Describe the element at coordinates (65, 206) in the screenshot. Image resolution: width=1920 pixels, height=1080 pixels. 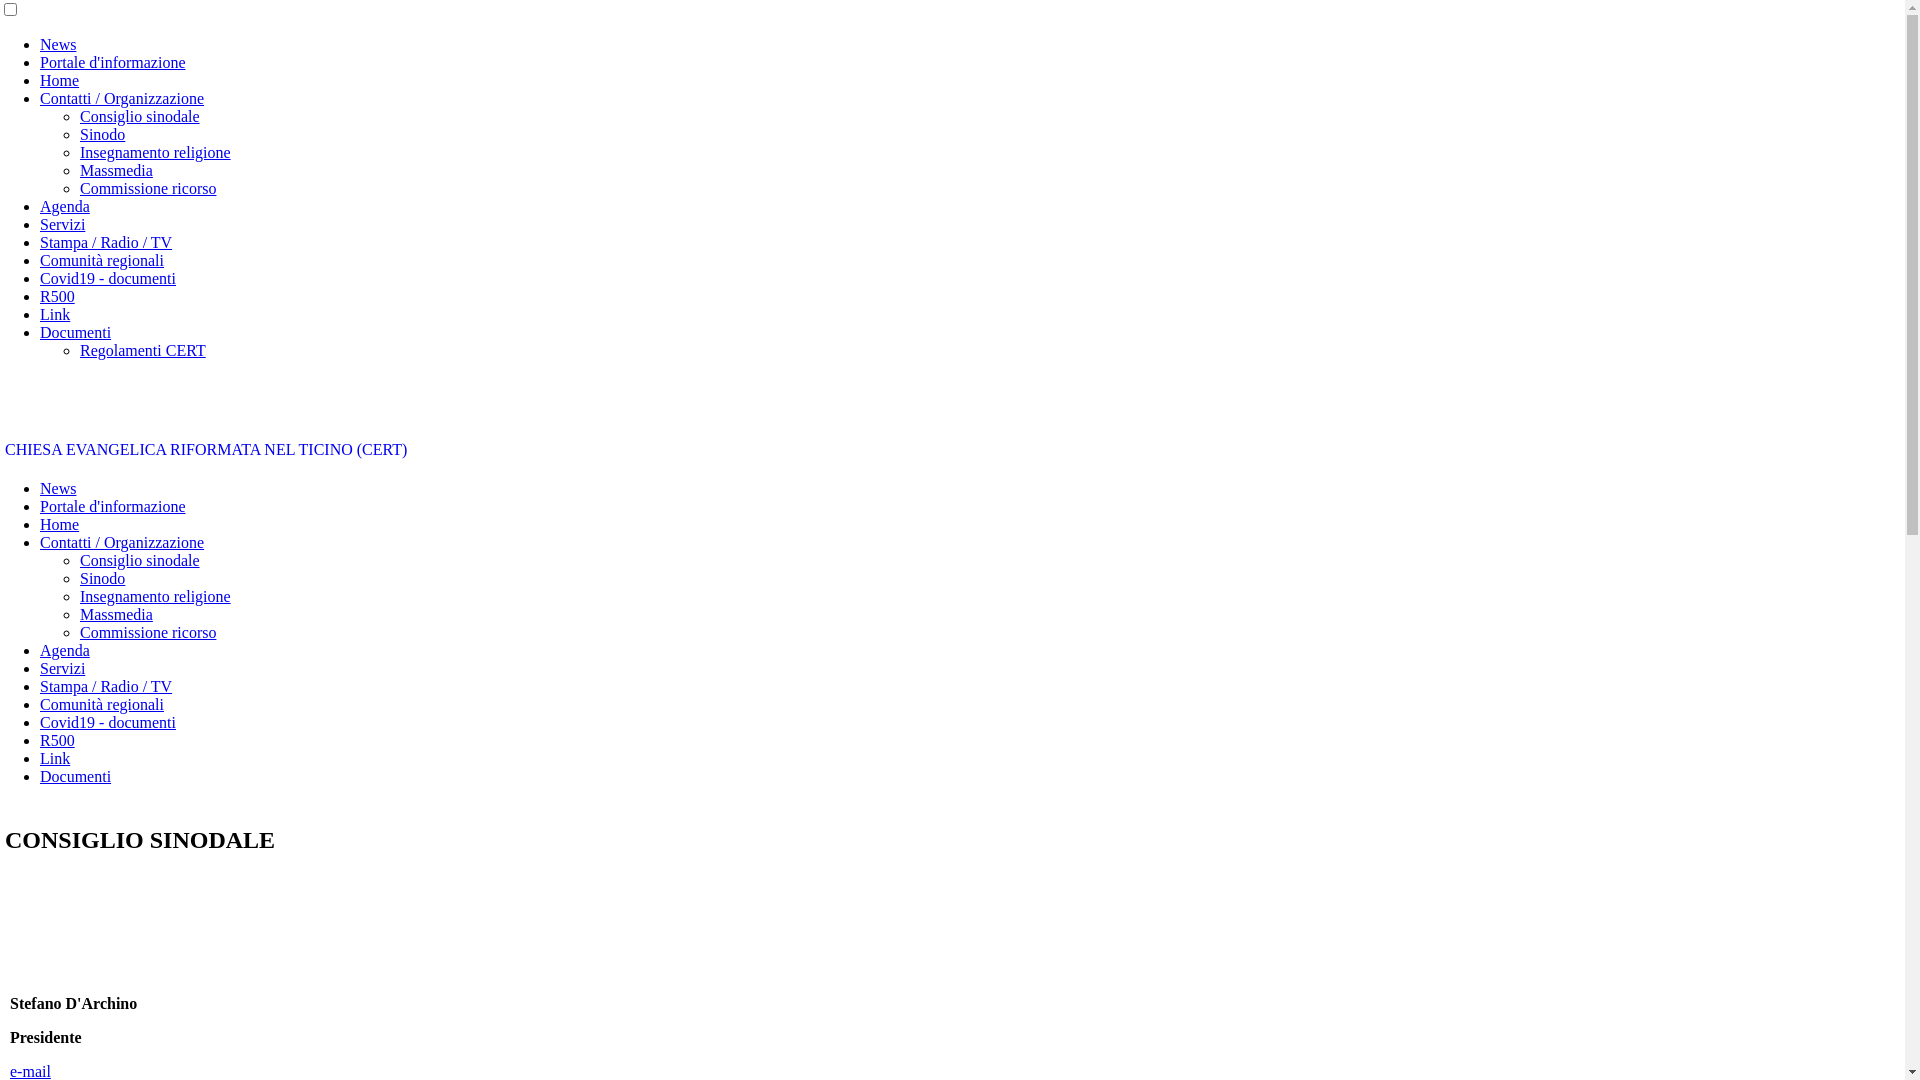
I see `Agenda` at that location.